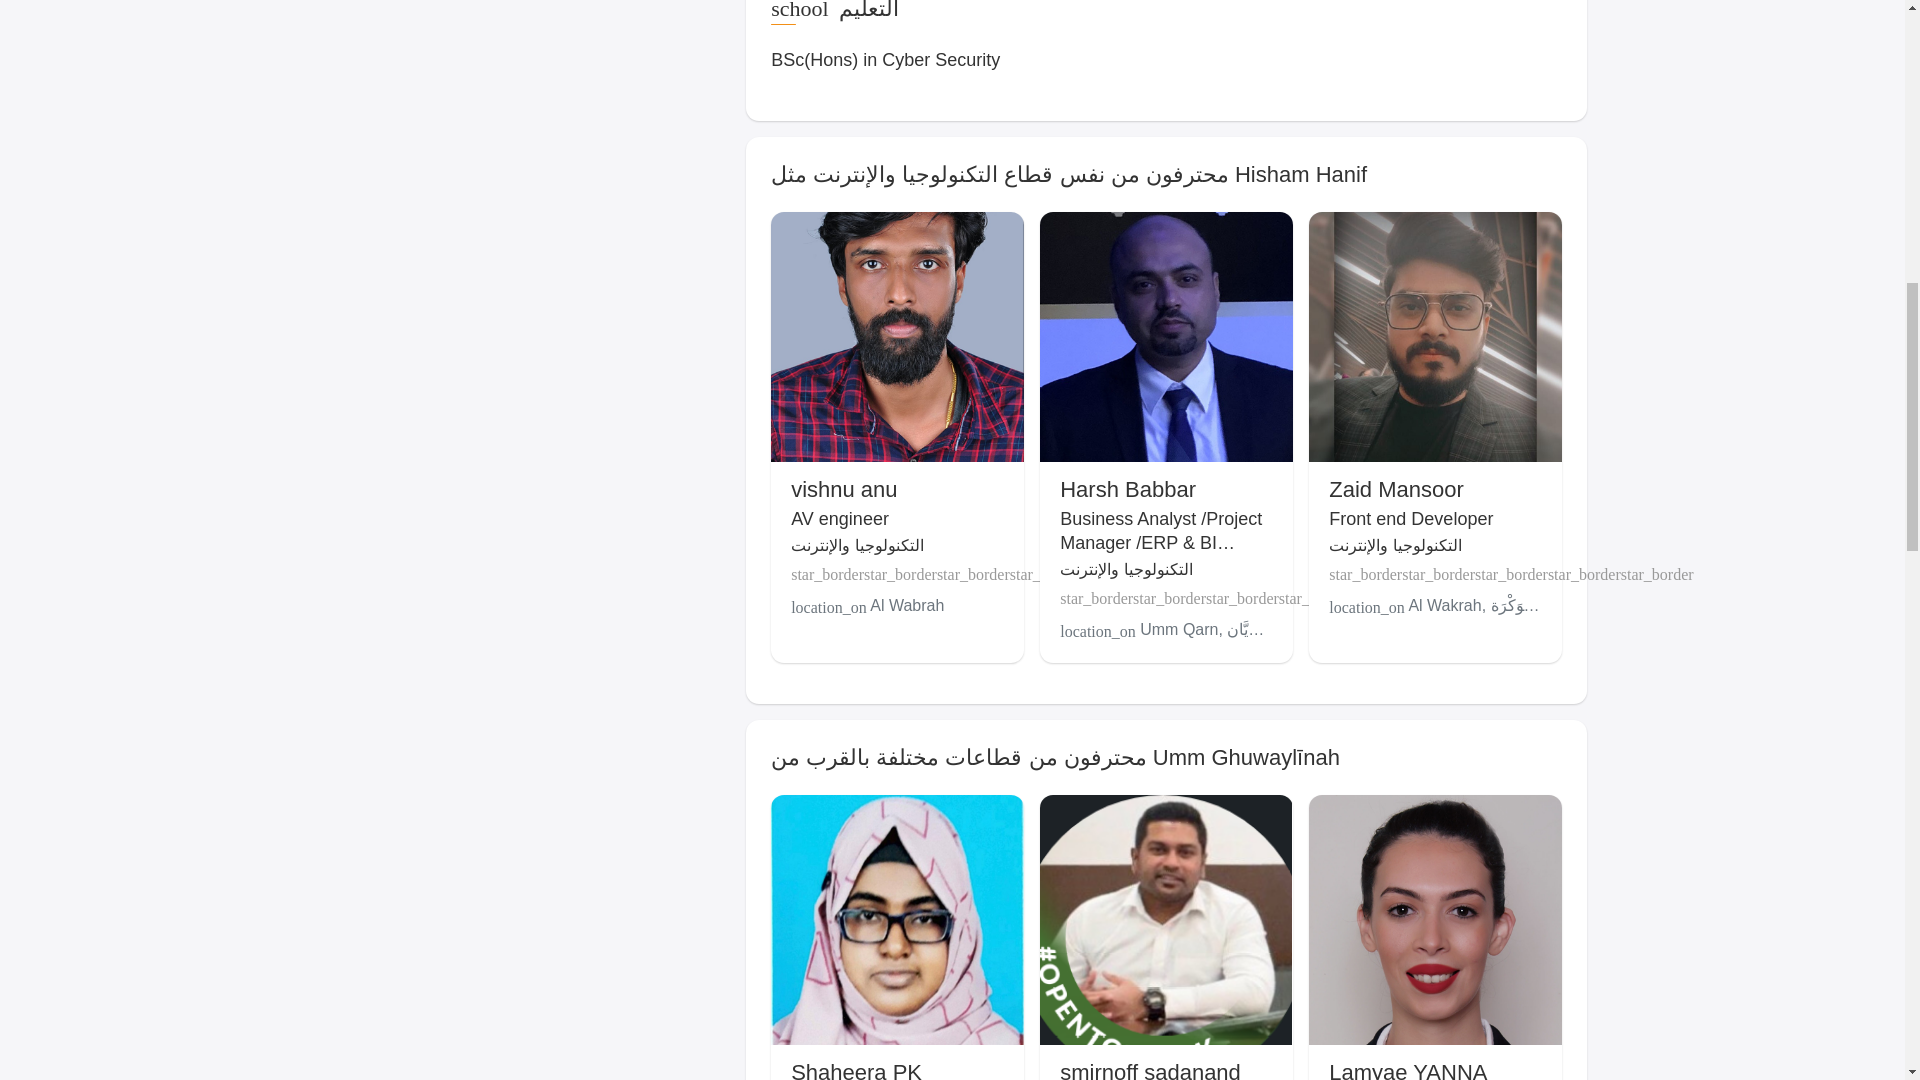 This screenshot has height=1080, width=1920. What do you see at coordinates (856, 1070) in the screenshot?
I see `Shaheera PK` at bounding box center [856, 1070].